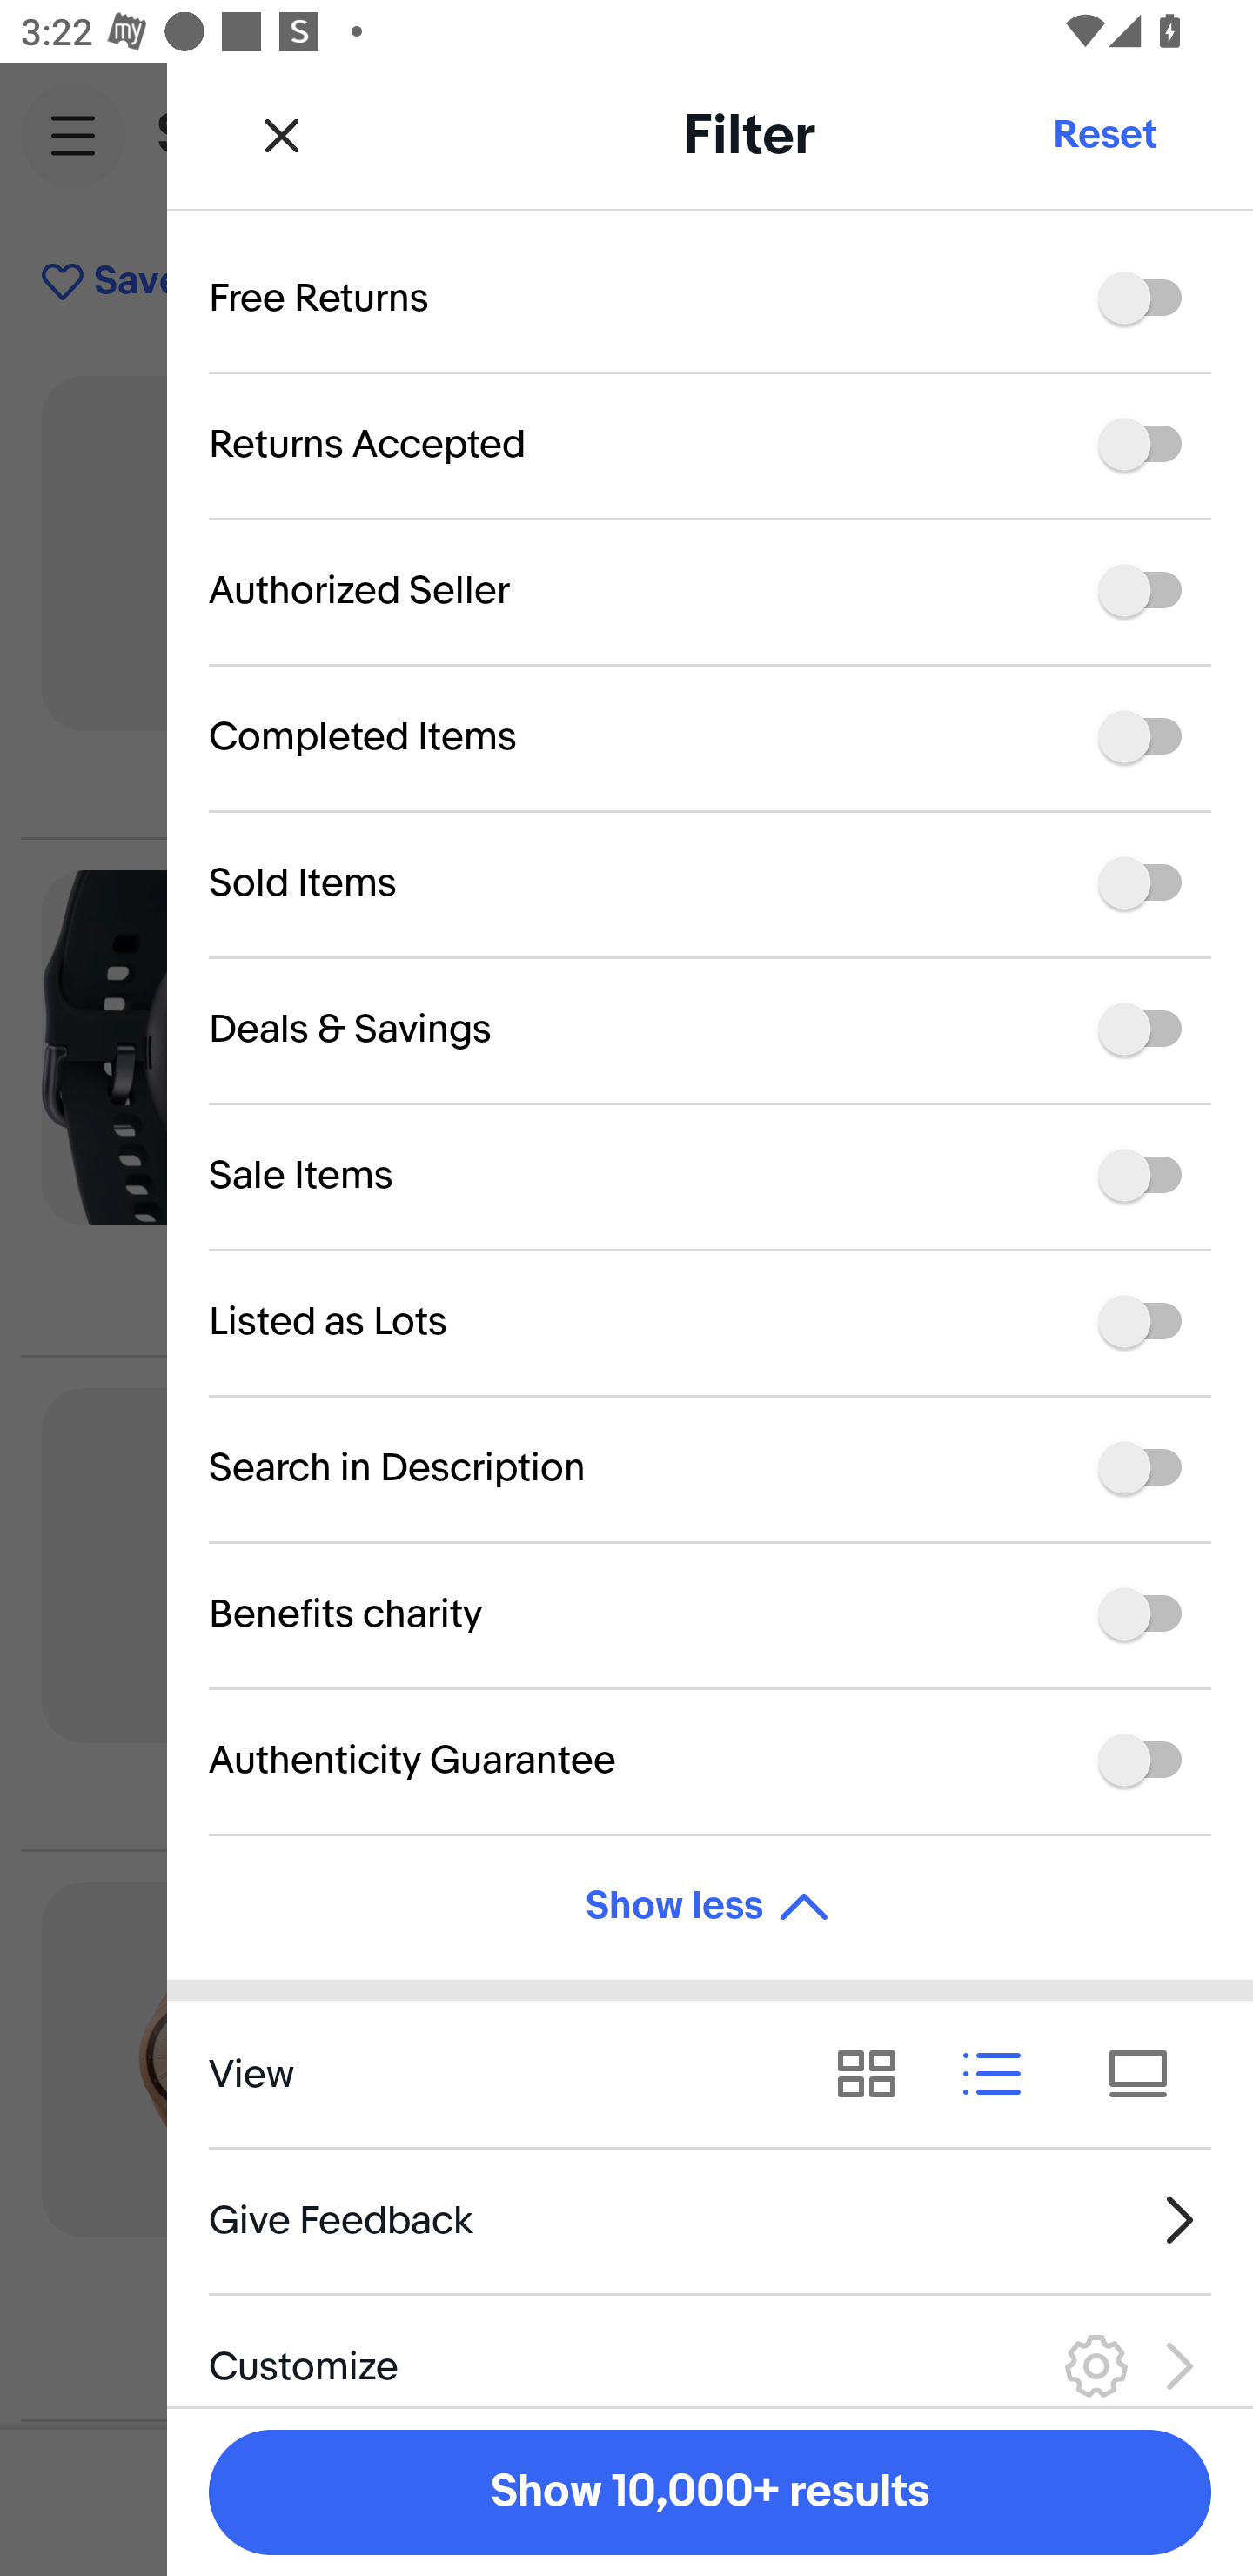  Describe the element at coordinates (710, 2492) in the screenshot. I see `Show 10,000+ results` at that location.